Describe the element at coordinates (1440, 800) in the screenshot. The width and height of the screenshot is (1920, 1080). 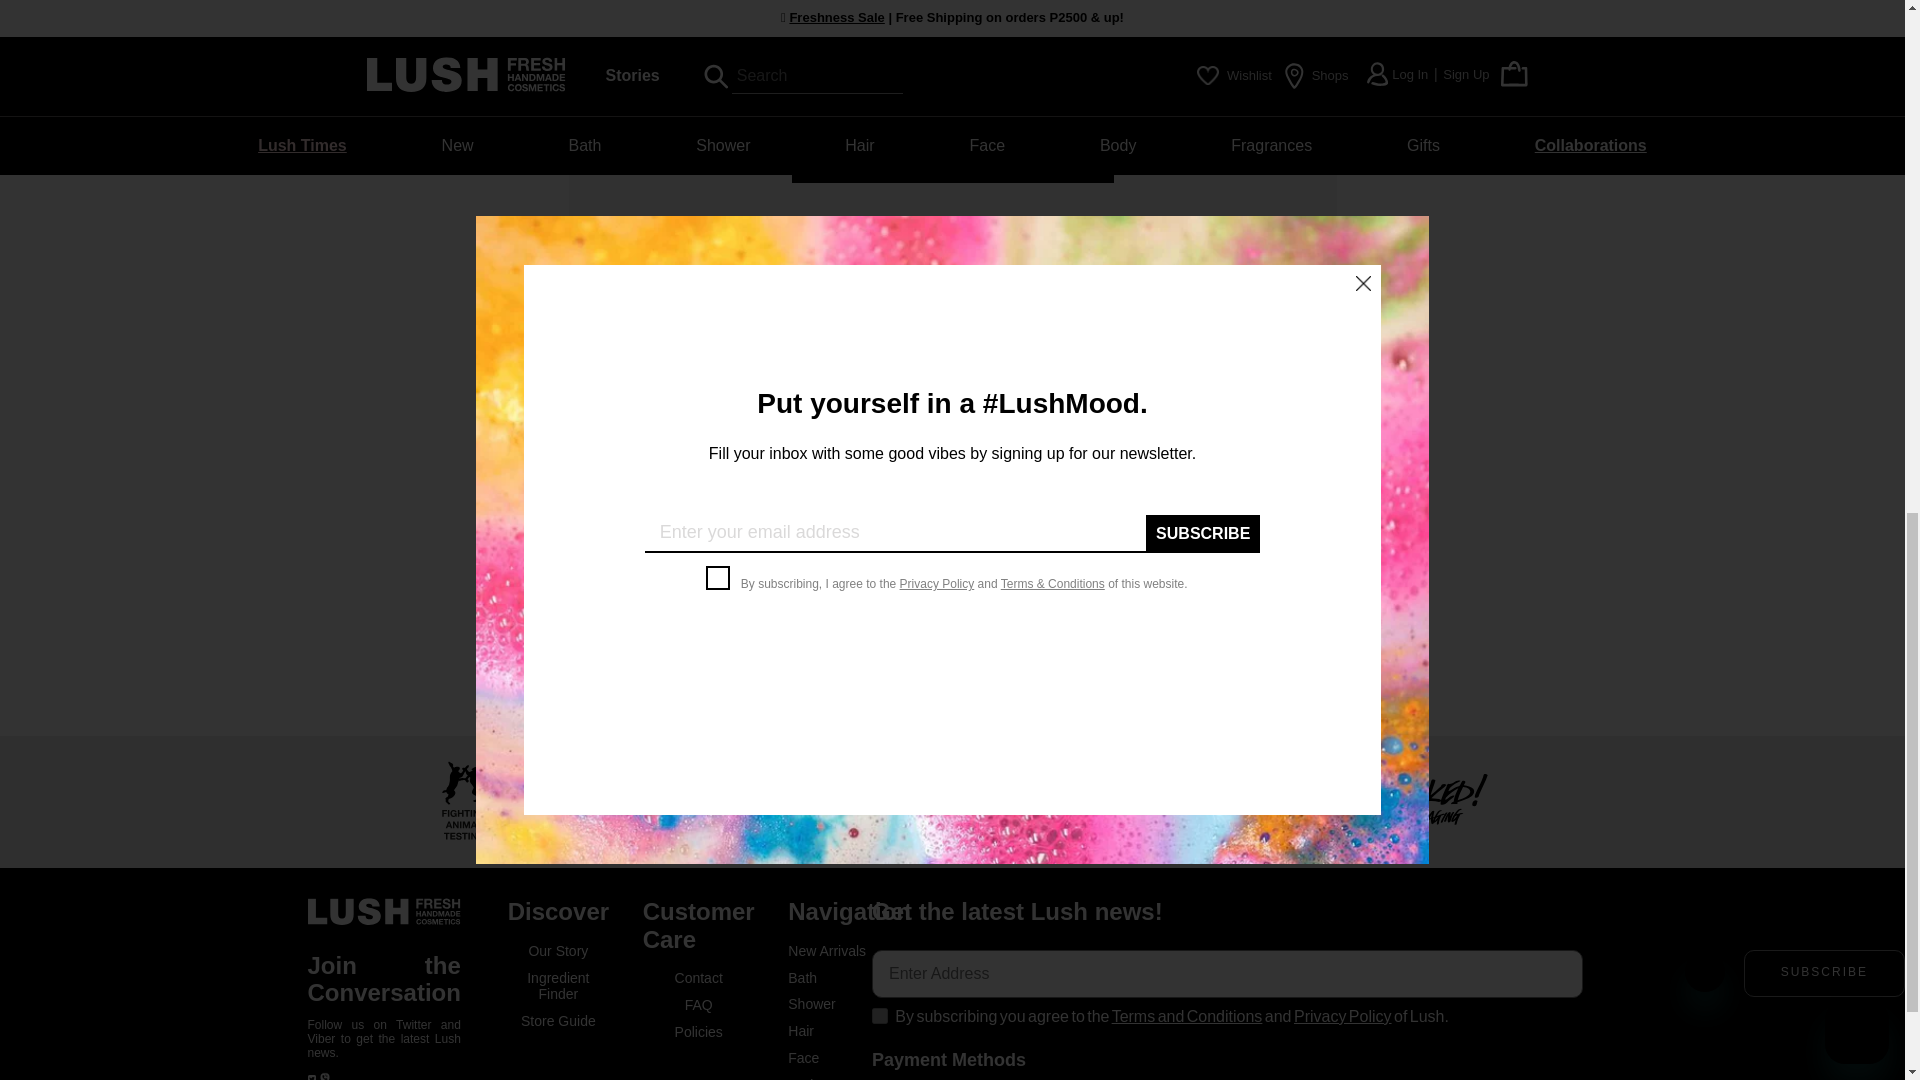
I see `naked` at that location.